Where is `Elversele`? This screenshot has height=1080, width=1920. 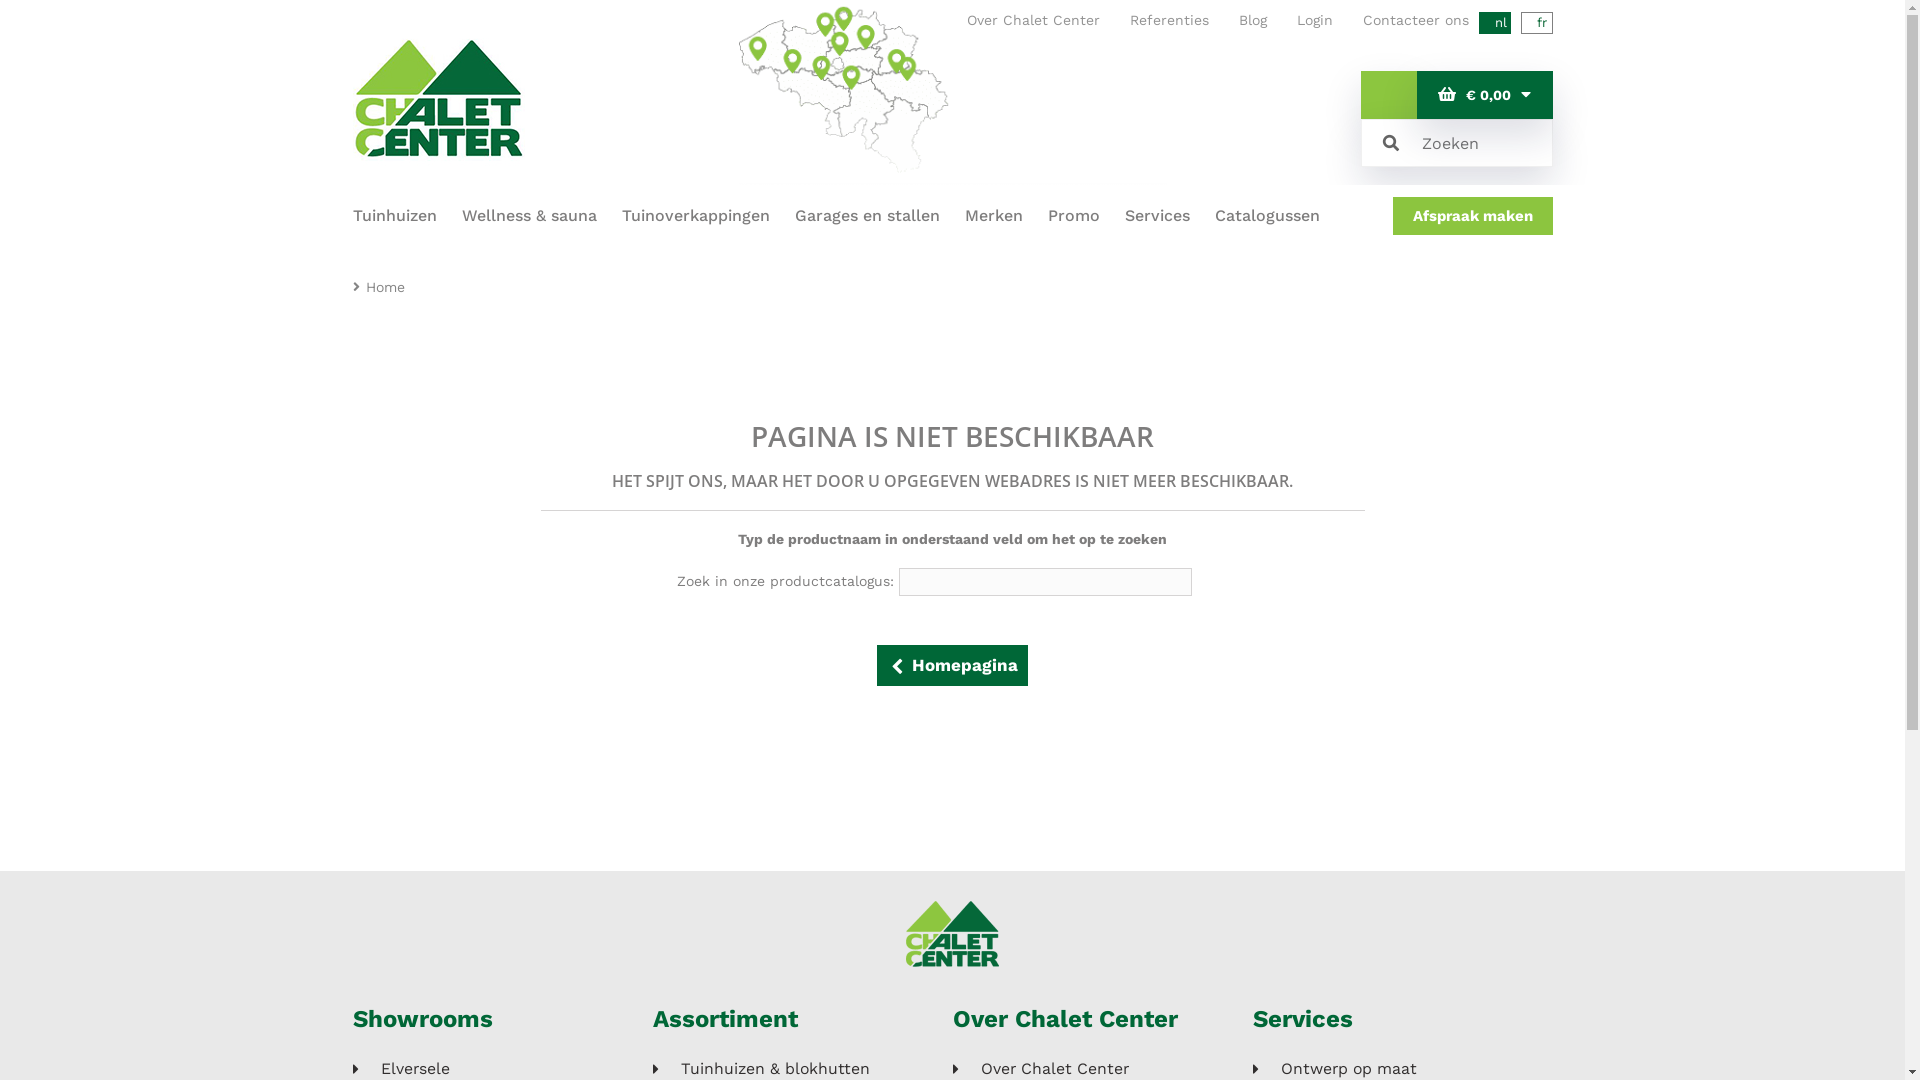 Elversele is located at coordinates (400, 1069).